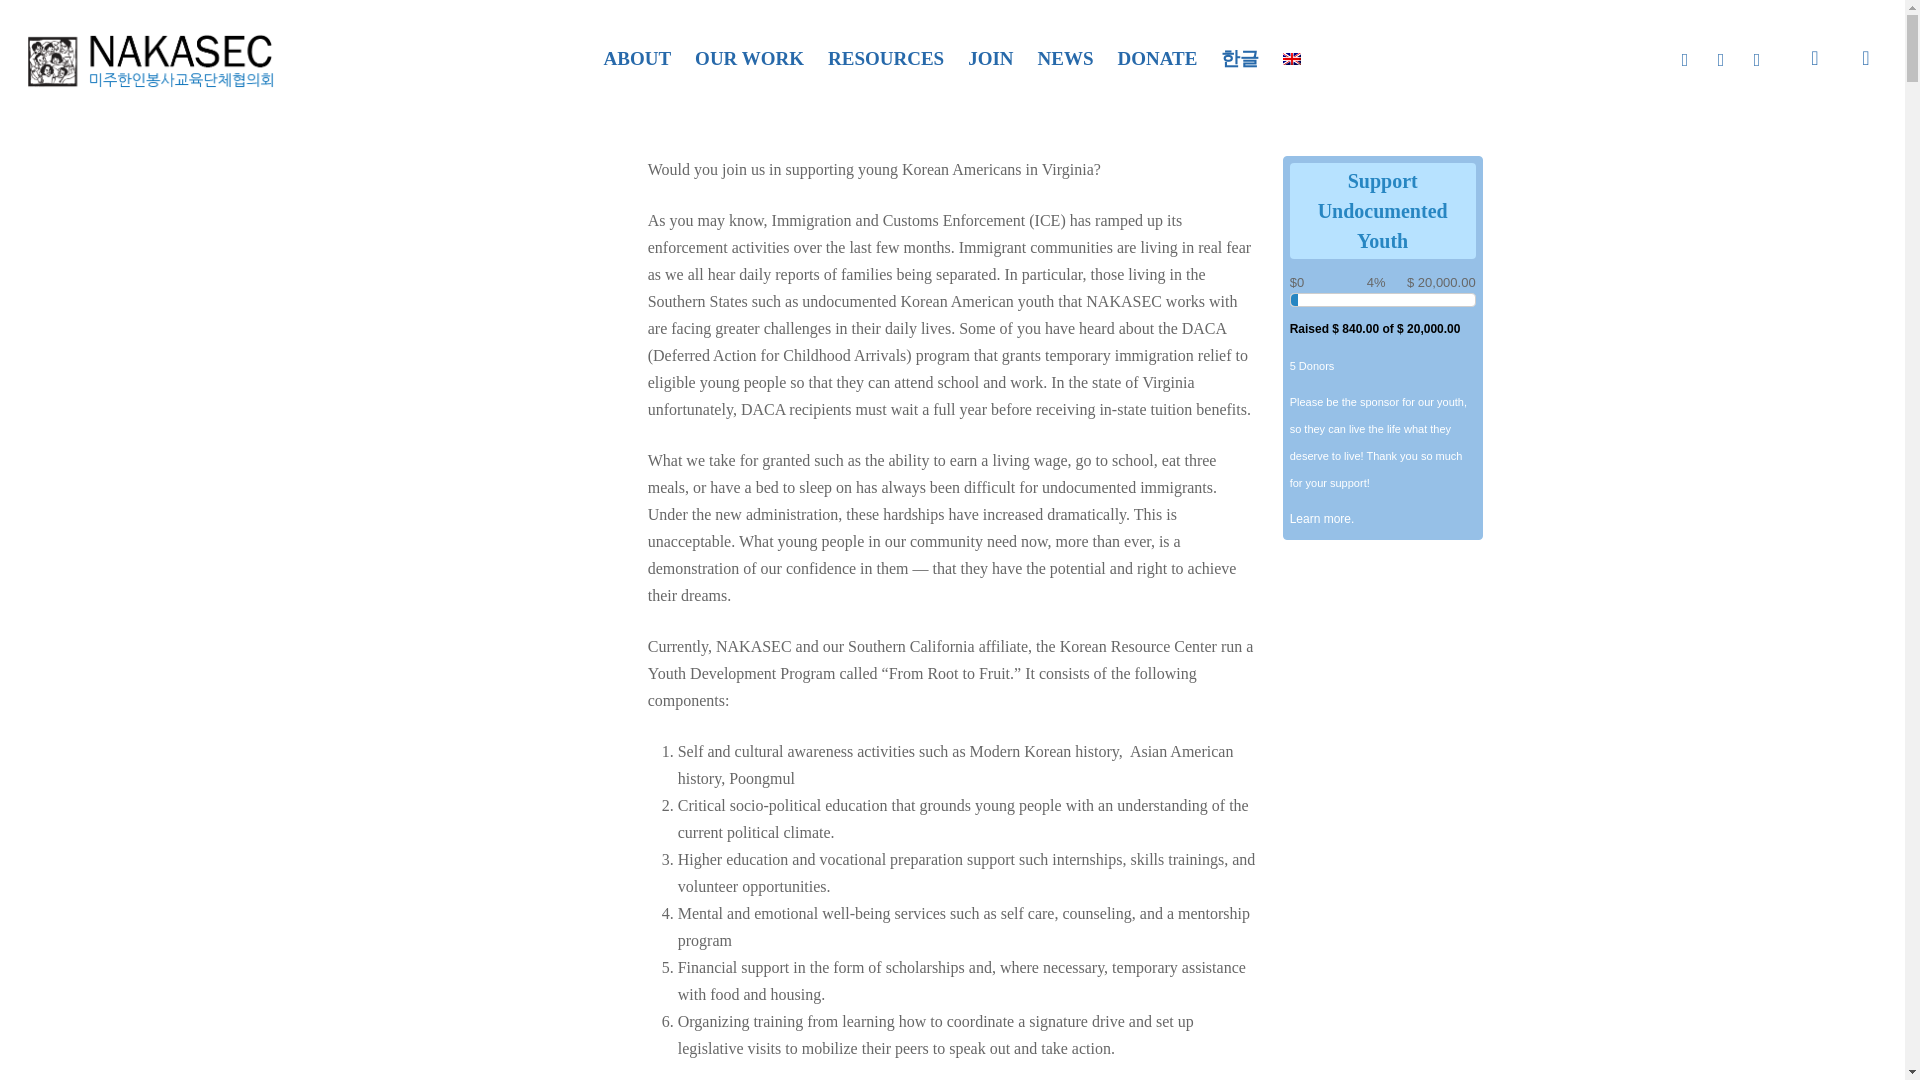 The height and width of the screenshot is (1080, 1920). I want to click on DONATE, so click(1158, 58).